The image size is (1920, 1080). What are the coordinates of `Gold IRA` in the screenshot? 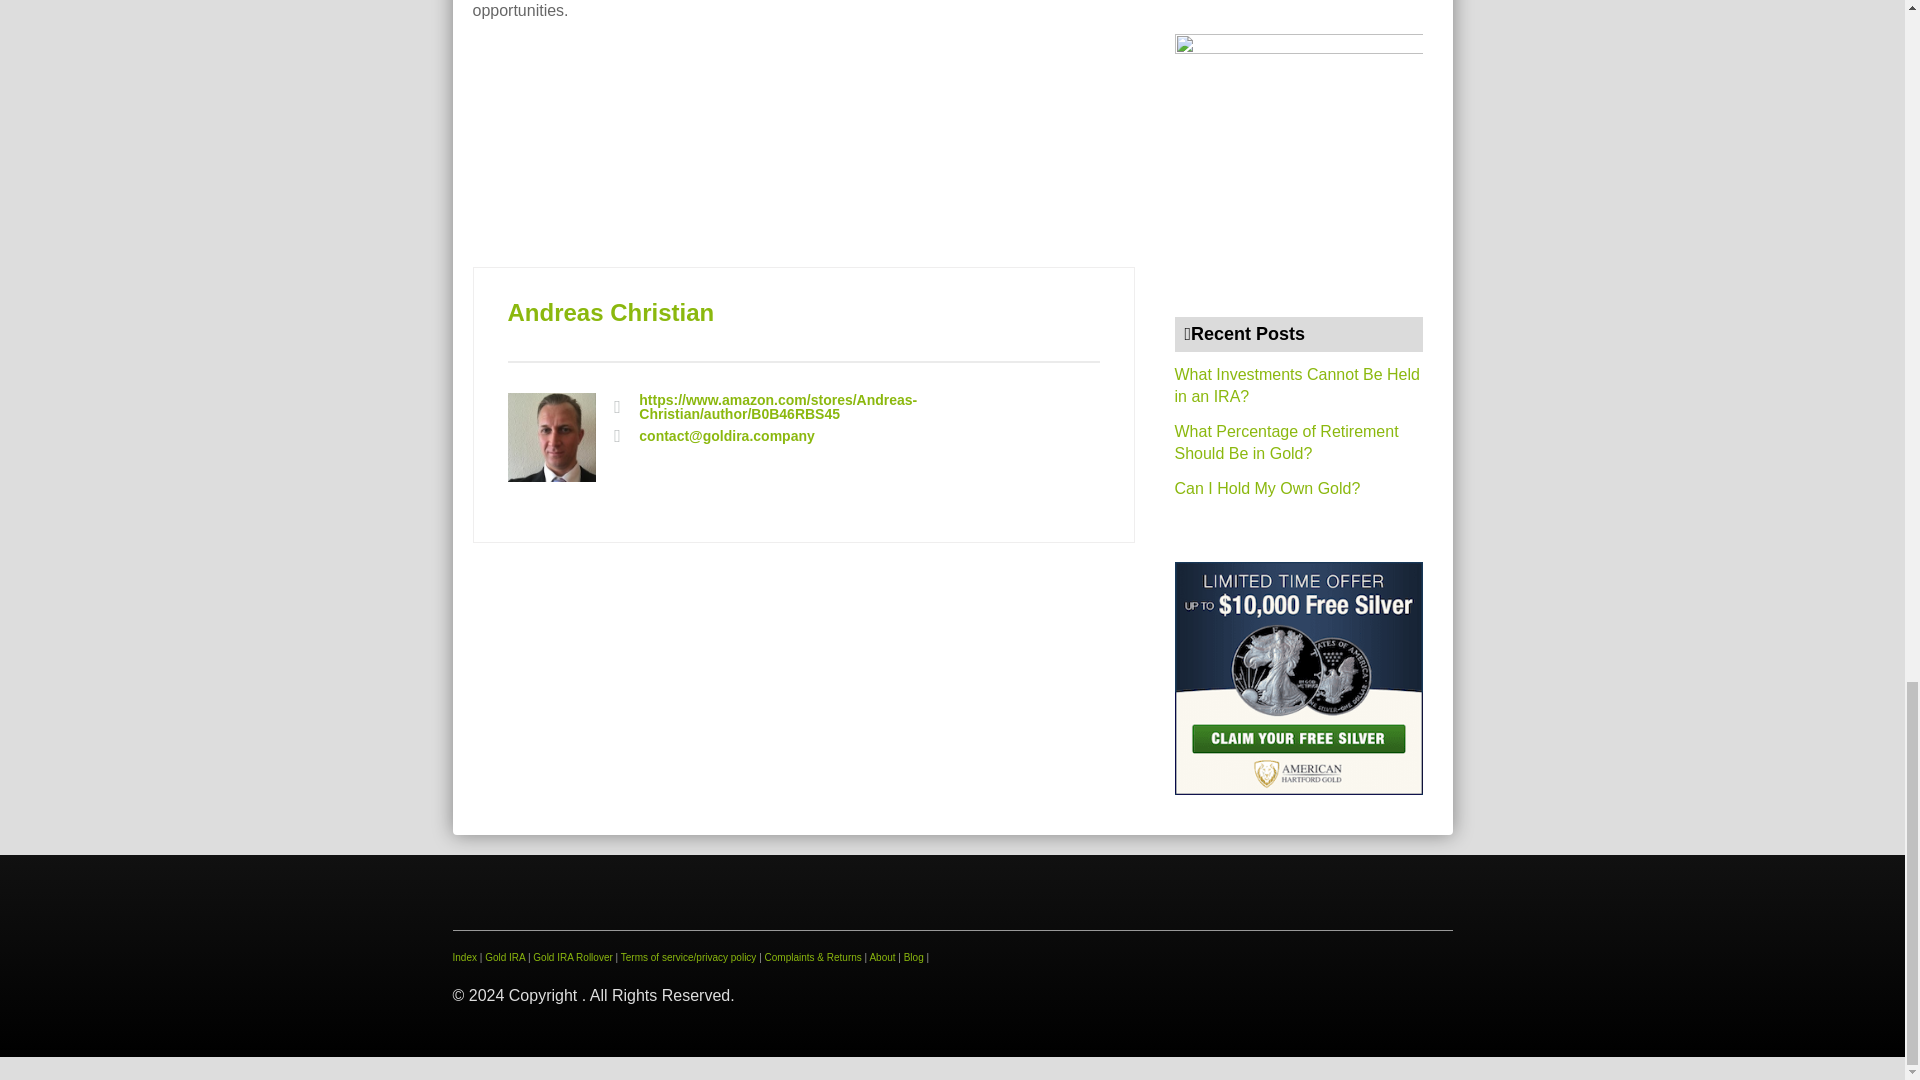 It's located at (504, 957).